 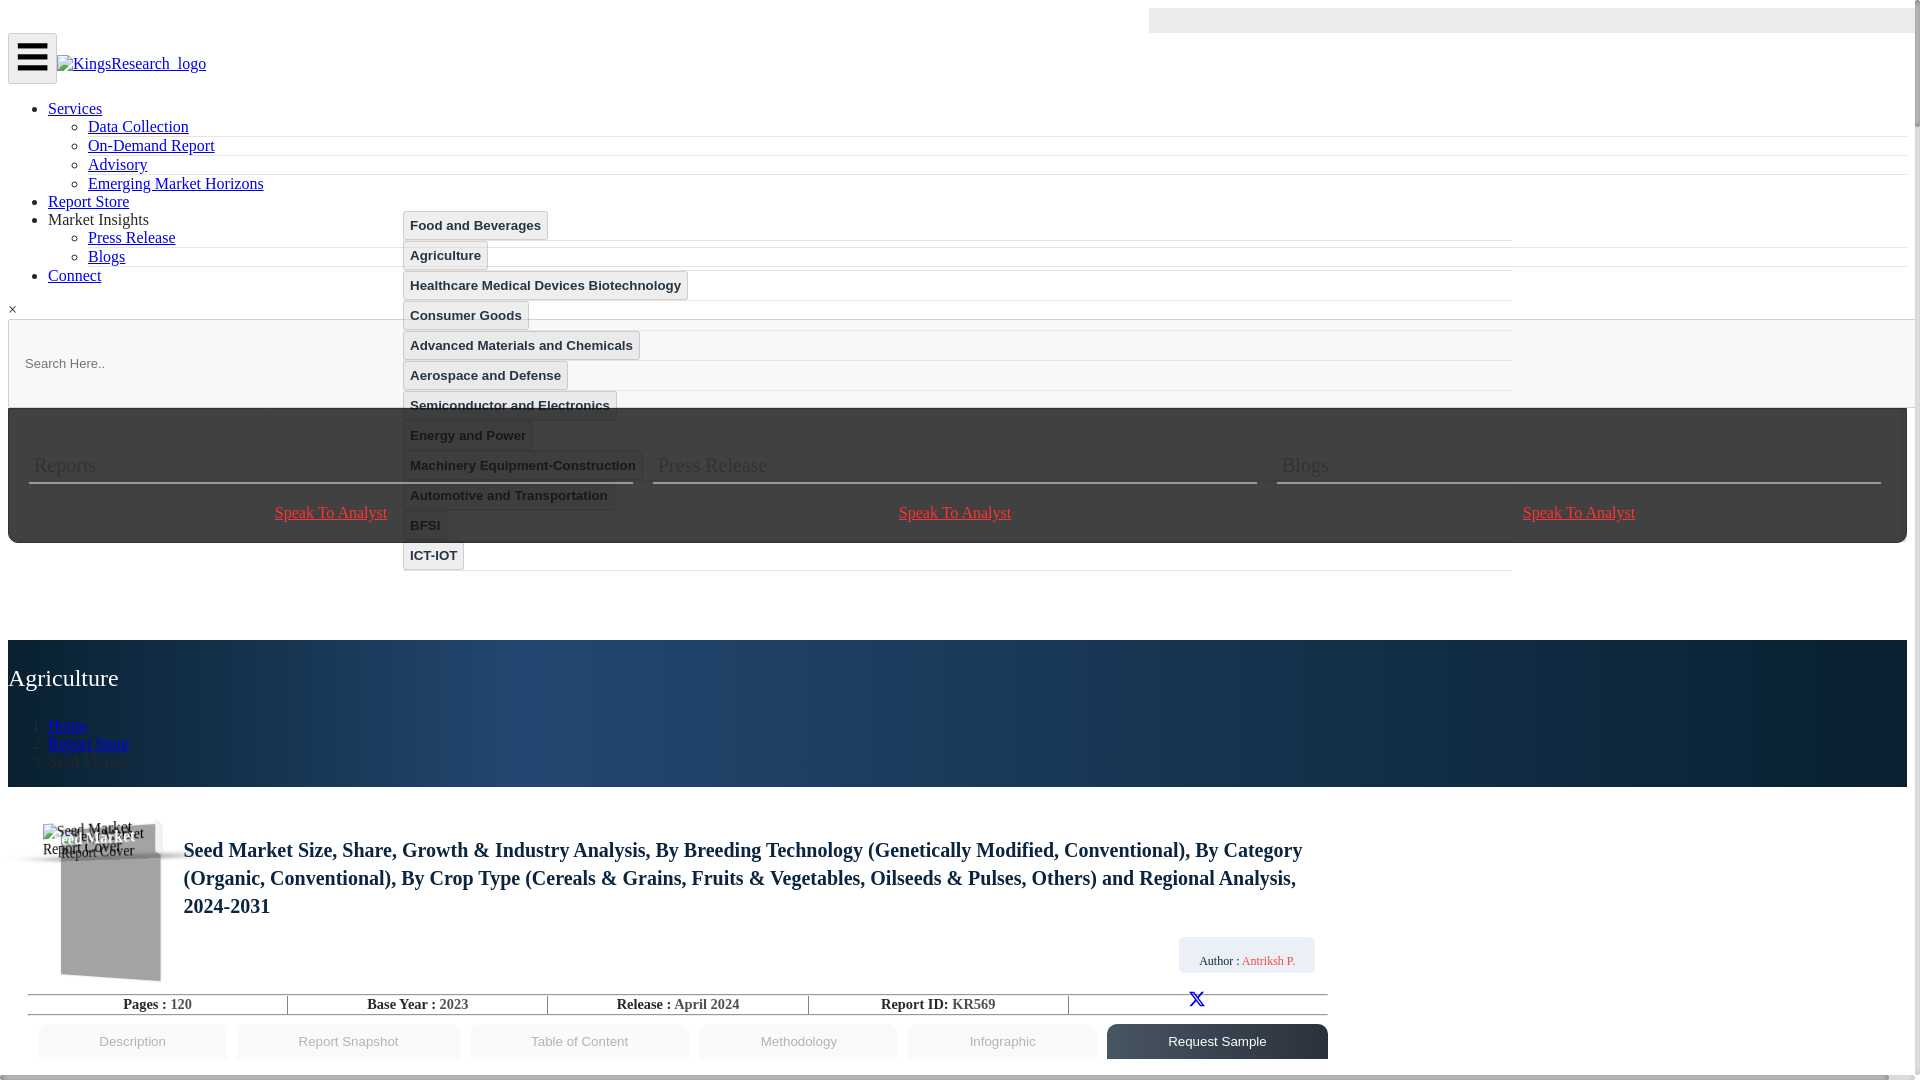 What do you see at coordinates (434, 556) in the screenshot?
I see `ICT-IOT` at bounding box center [434, 556].